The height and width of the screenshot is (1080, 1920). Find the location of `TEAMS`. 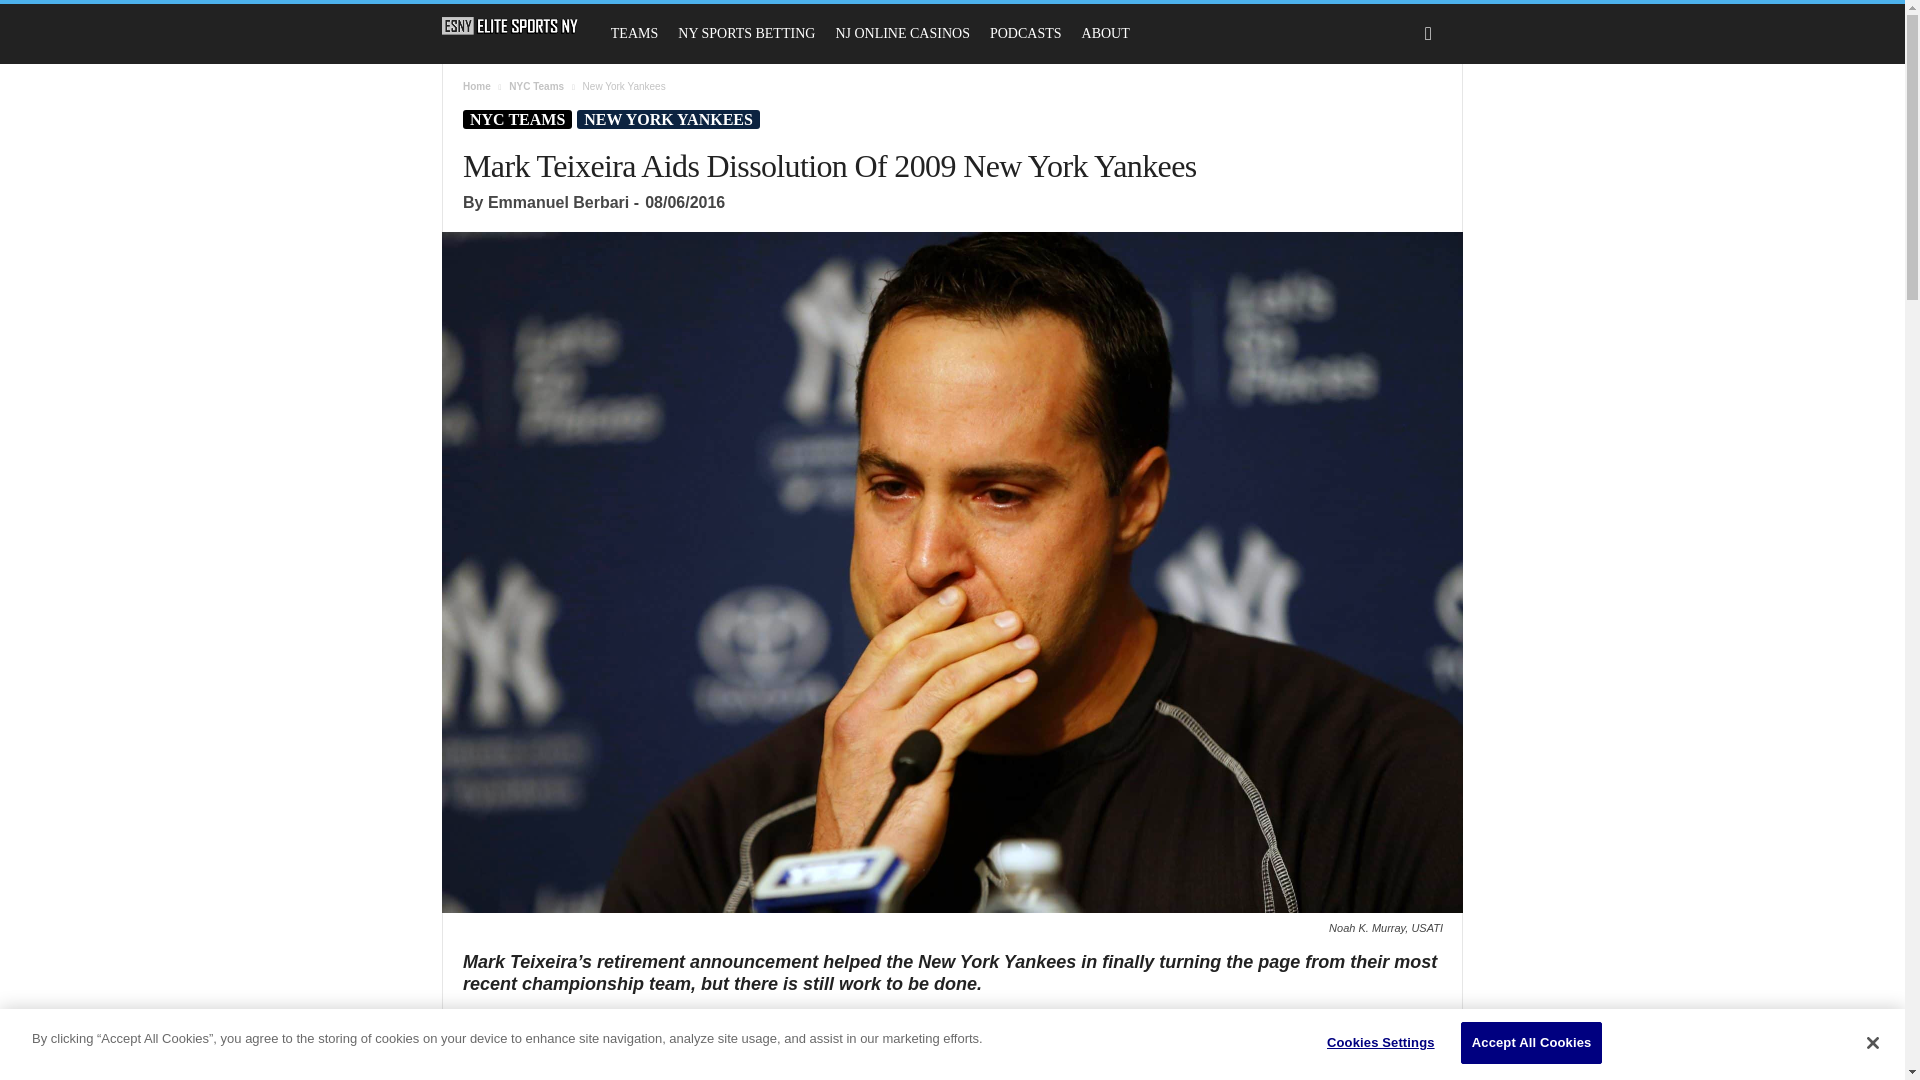

TEAMS is located at coordinates (634, 34).